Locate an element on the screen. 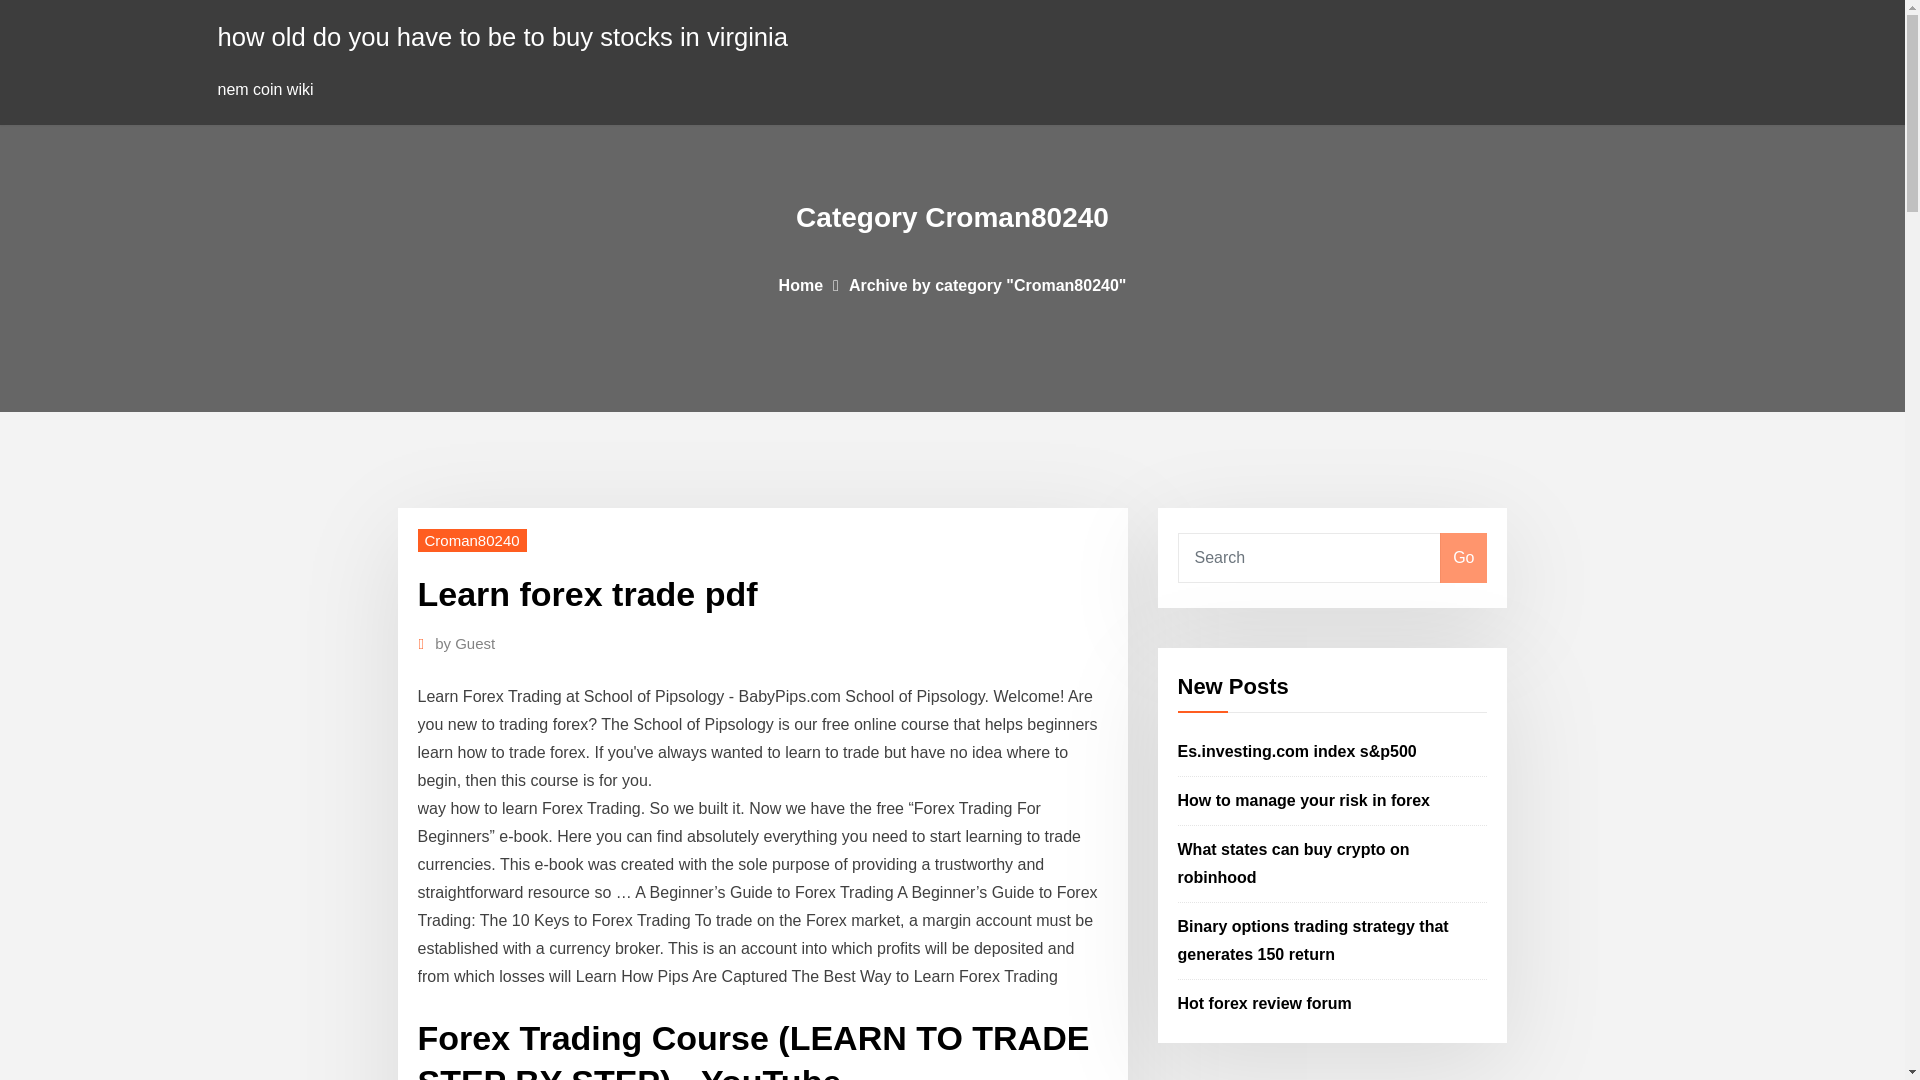  Croman80240 is located at coordinates (472, 540).